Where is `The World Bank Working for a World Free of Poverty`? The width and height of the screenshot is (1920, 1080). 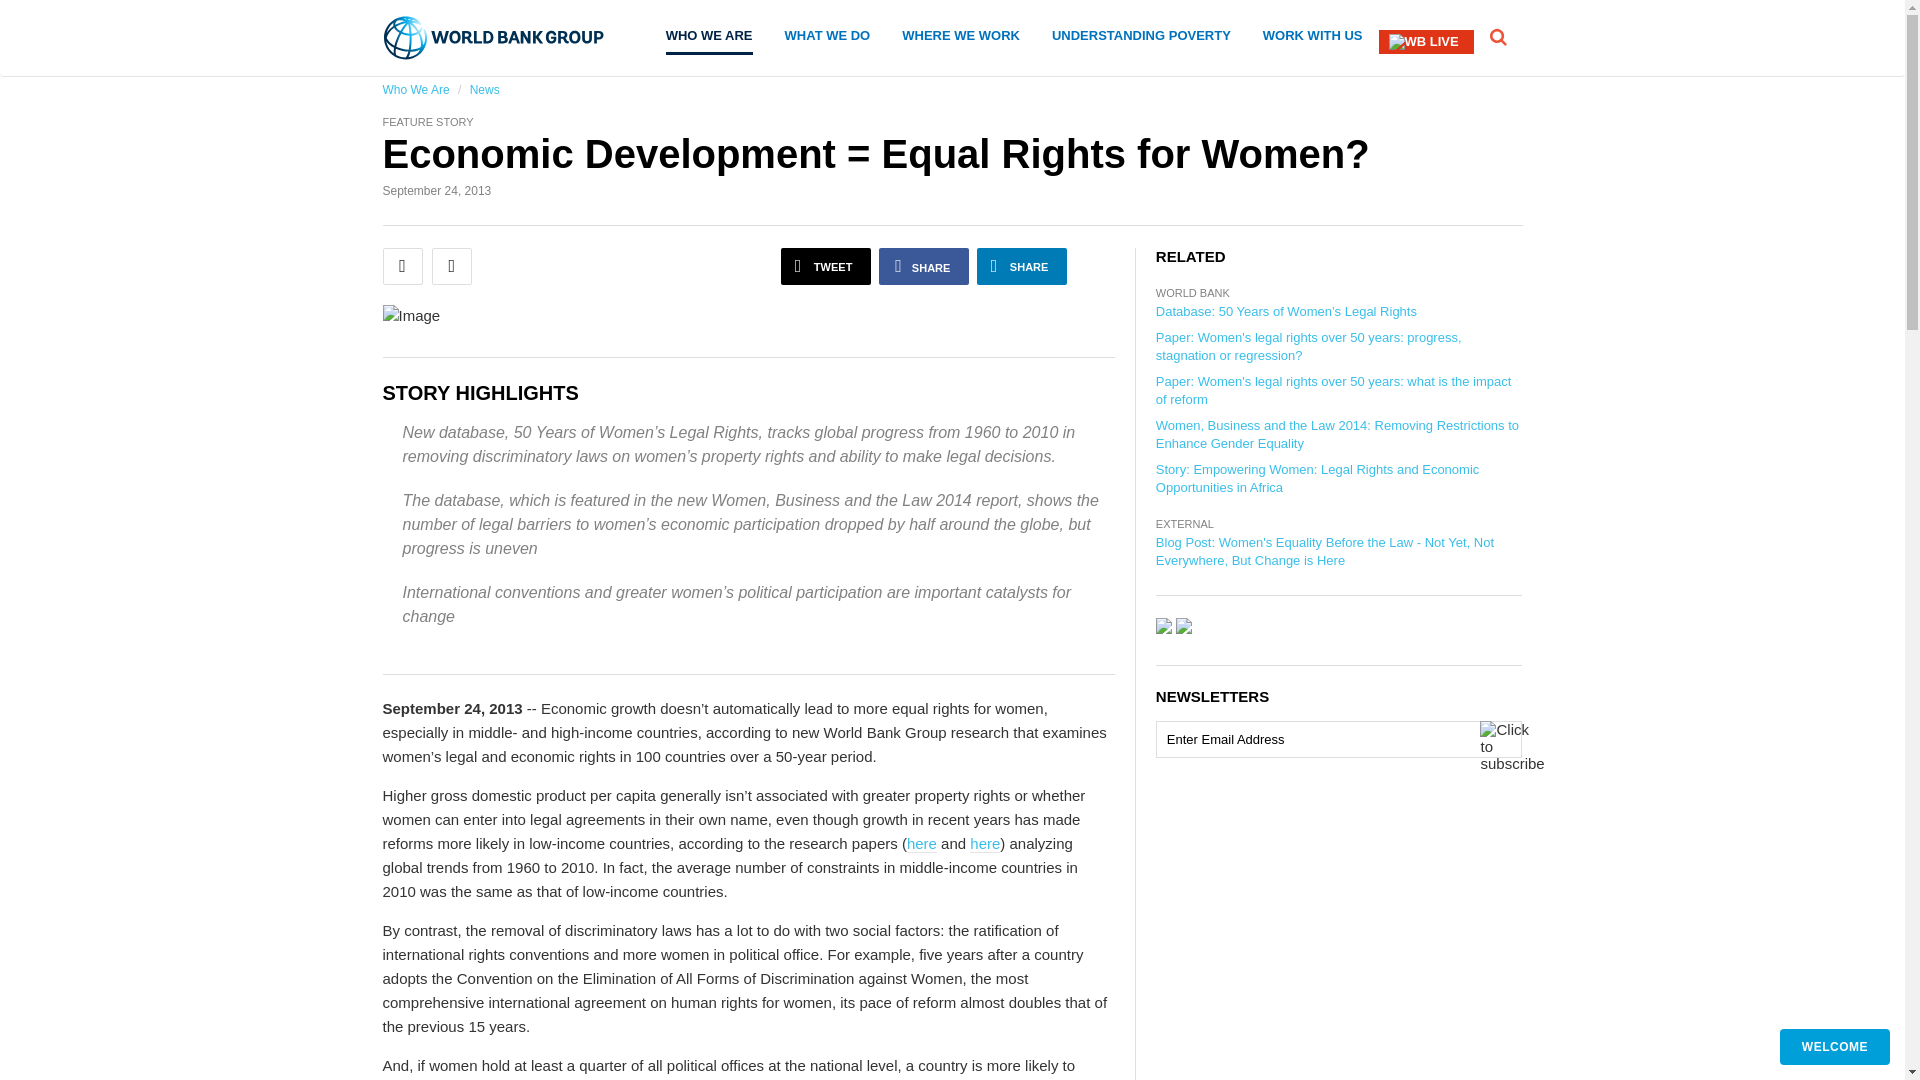
The World Bank Working for a World Free of Poverty is located at coordinates (494, 38).